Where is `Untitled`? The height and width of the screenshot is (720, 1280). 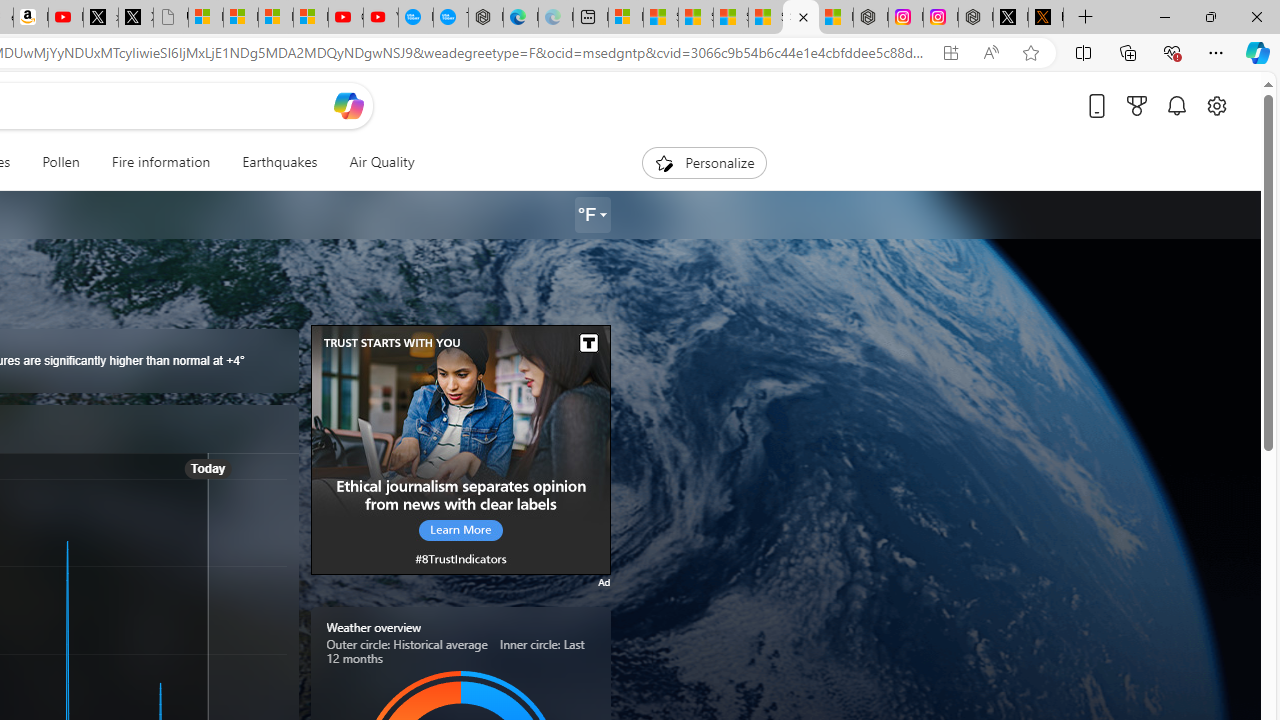 Untitled is located at coordinates (170, 18).